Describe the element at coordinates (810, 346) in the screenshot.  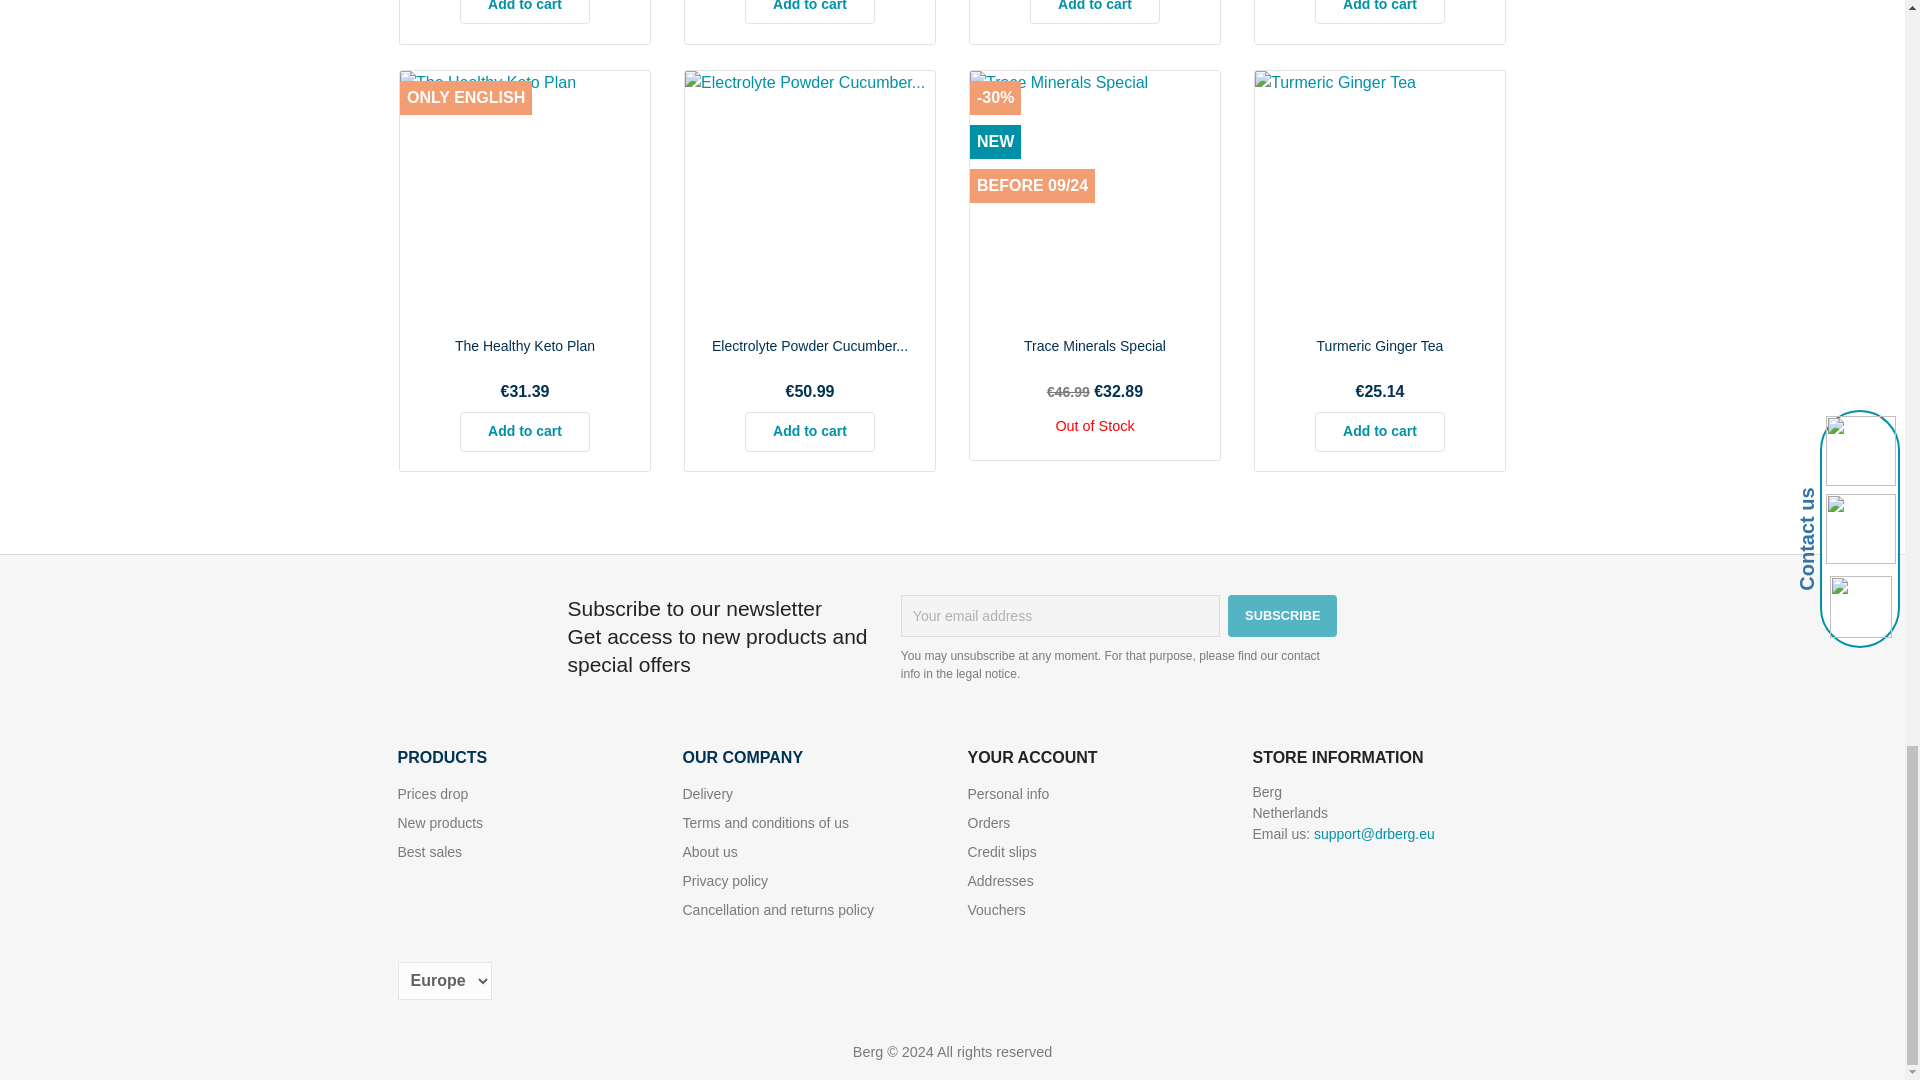
I see `Electrolyte Powder Cucumber...` at that location.